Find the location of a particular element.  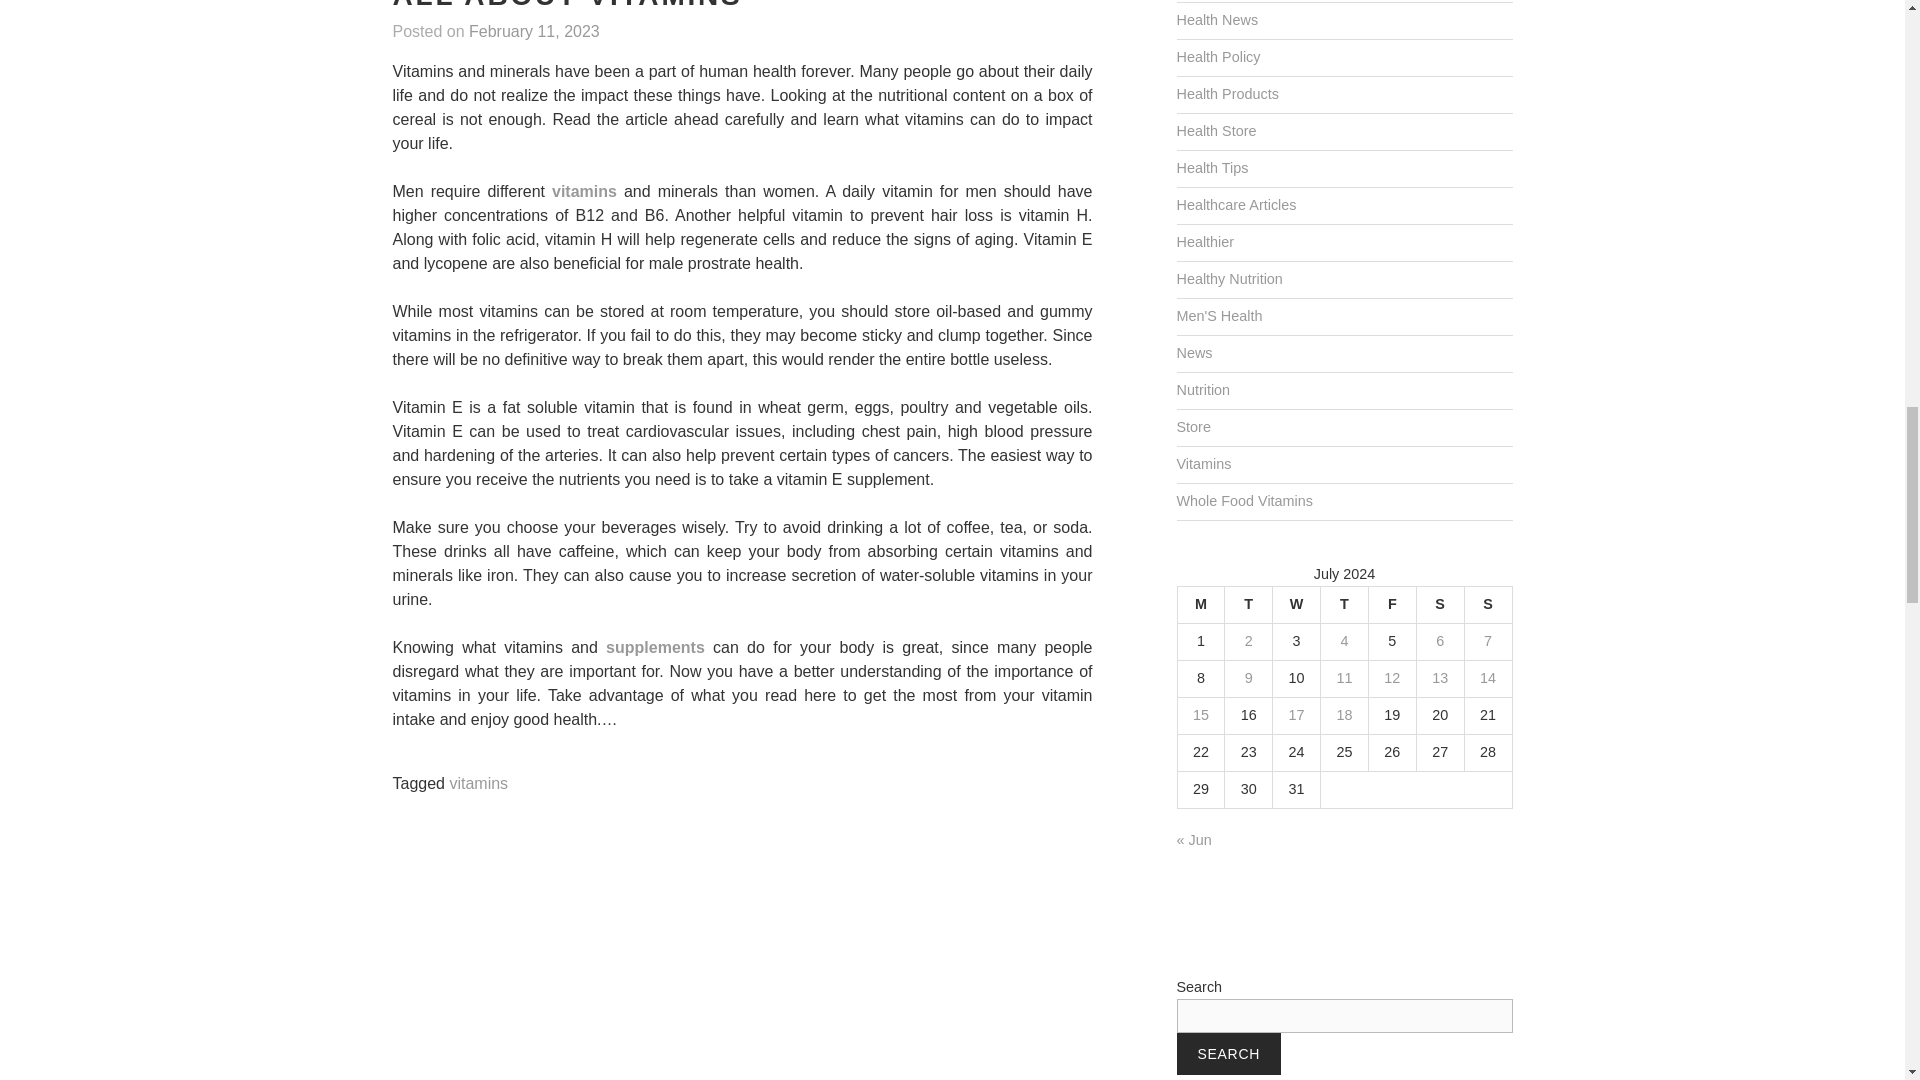

Friday is located at coordinates (1392, 604).